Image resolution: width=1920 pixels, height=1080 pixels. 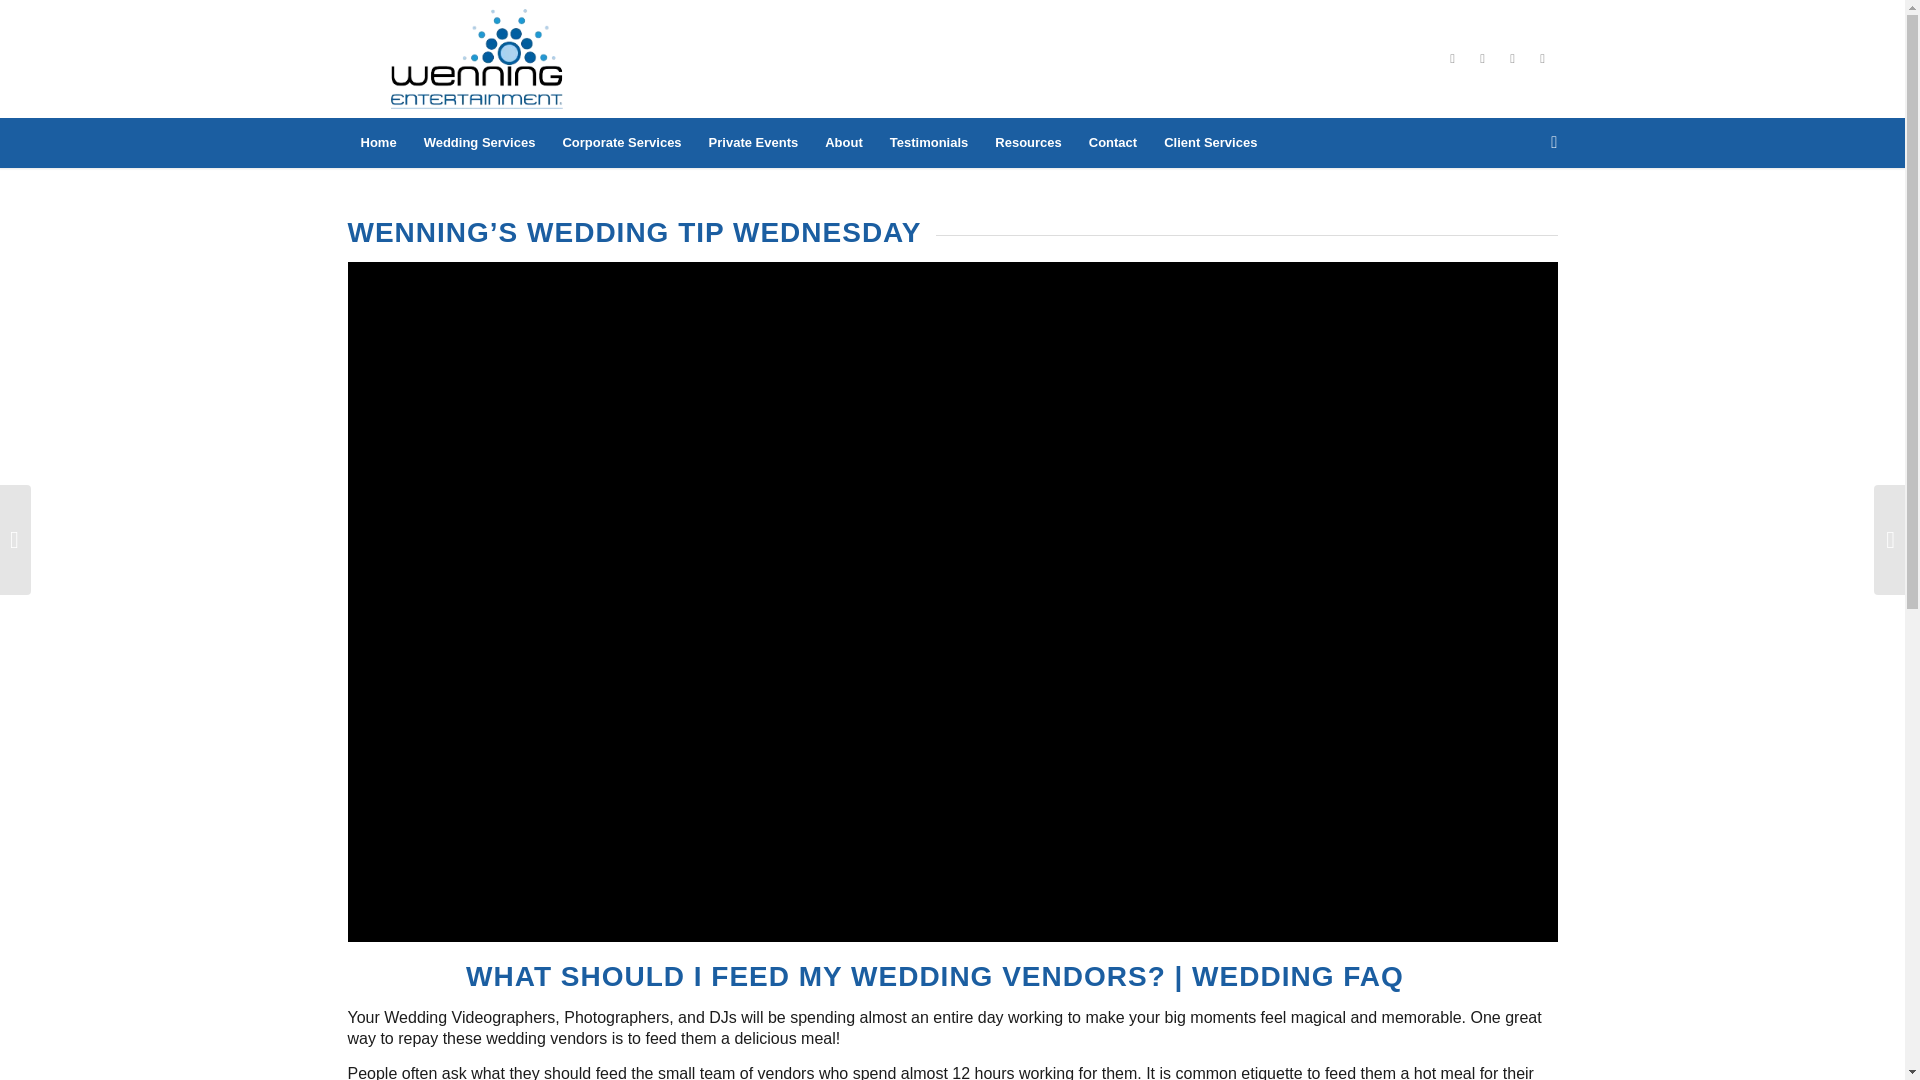 I want to click on LinkedIn, so click(x=1482, y=59).